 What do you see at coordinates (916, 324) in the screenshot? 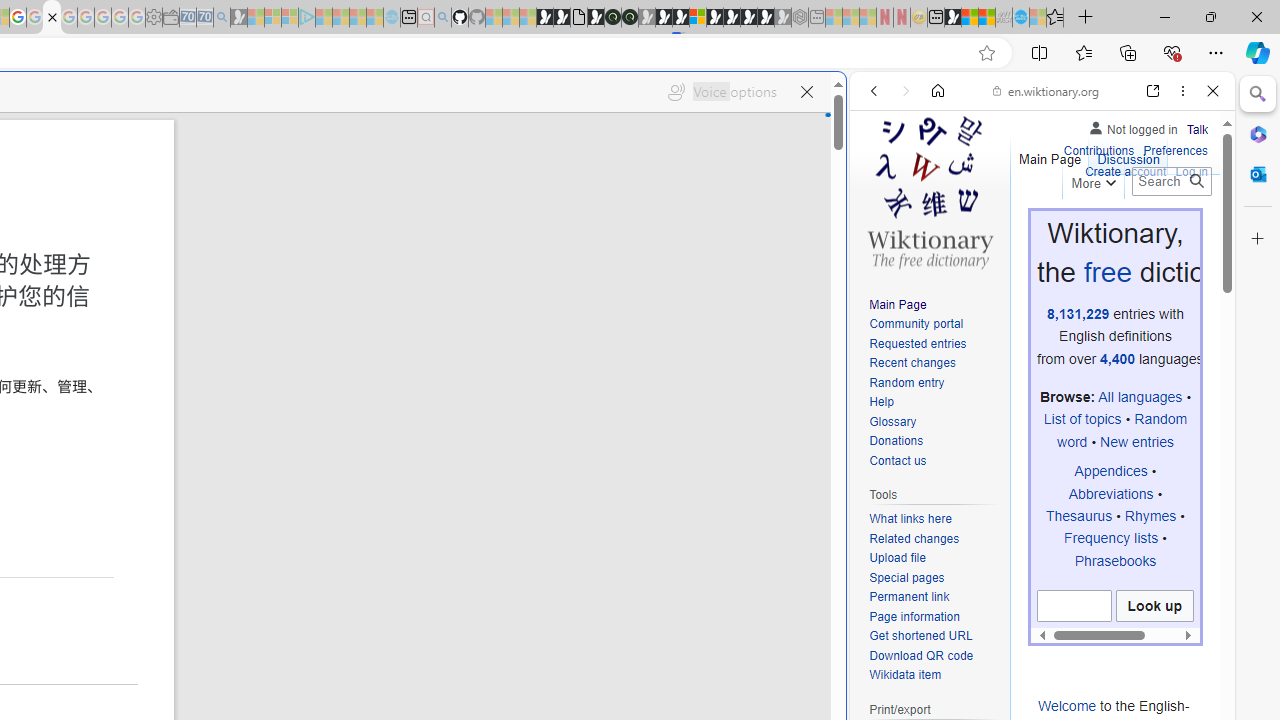
I see `Community portal` at bounding box center [916, 324].